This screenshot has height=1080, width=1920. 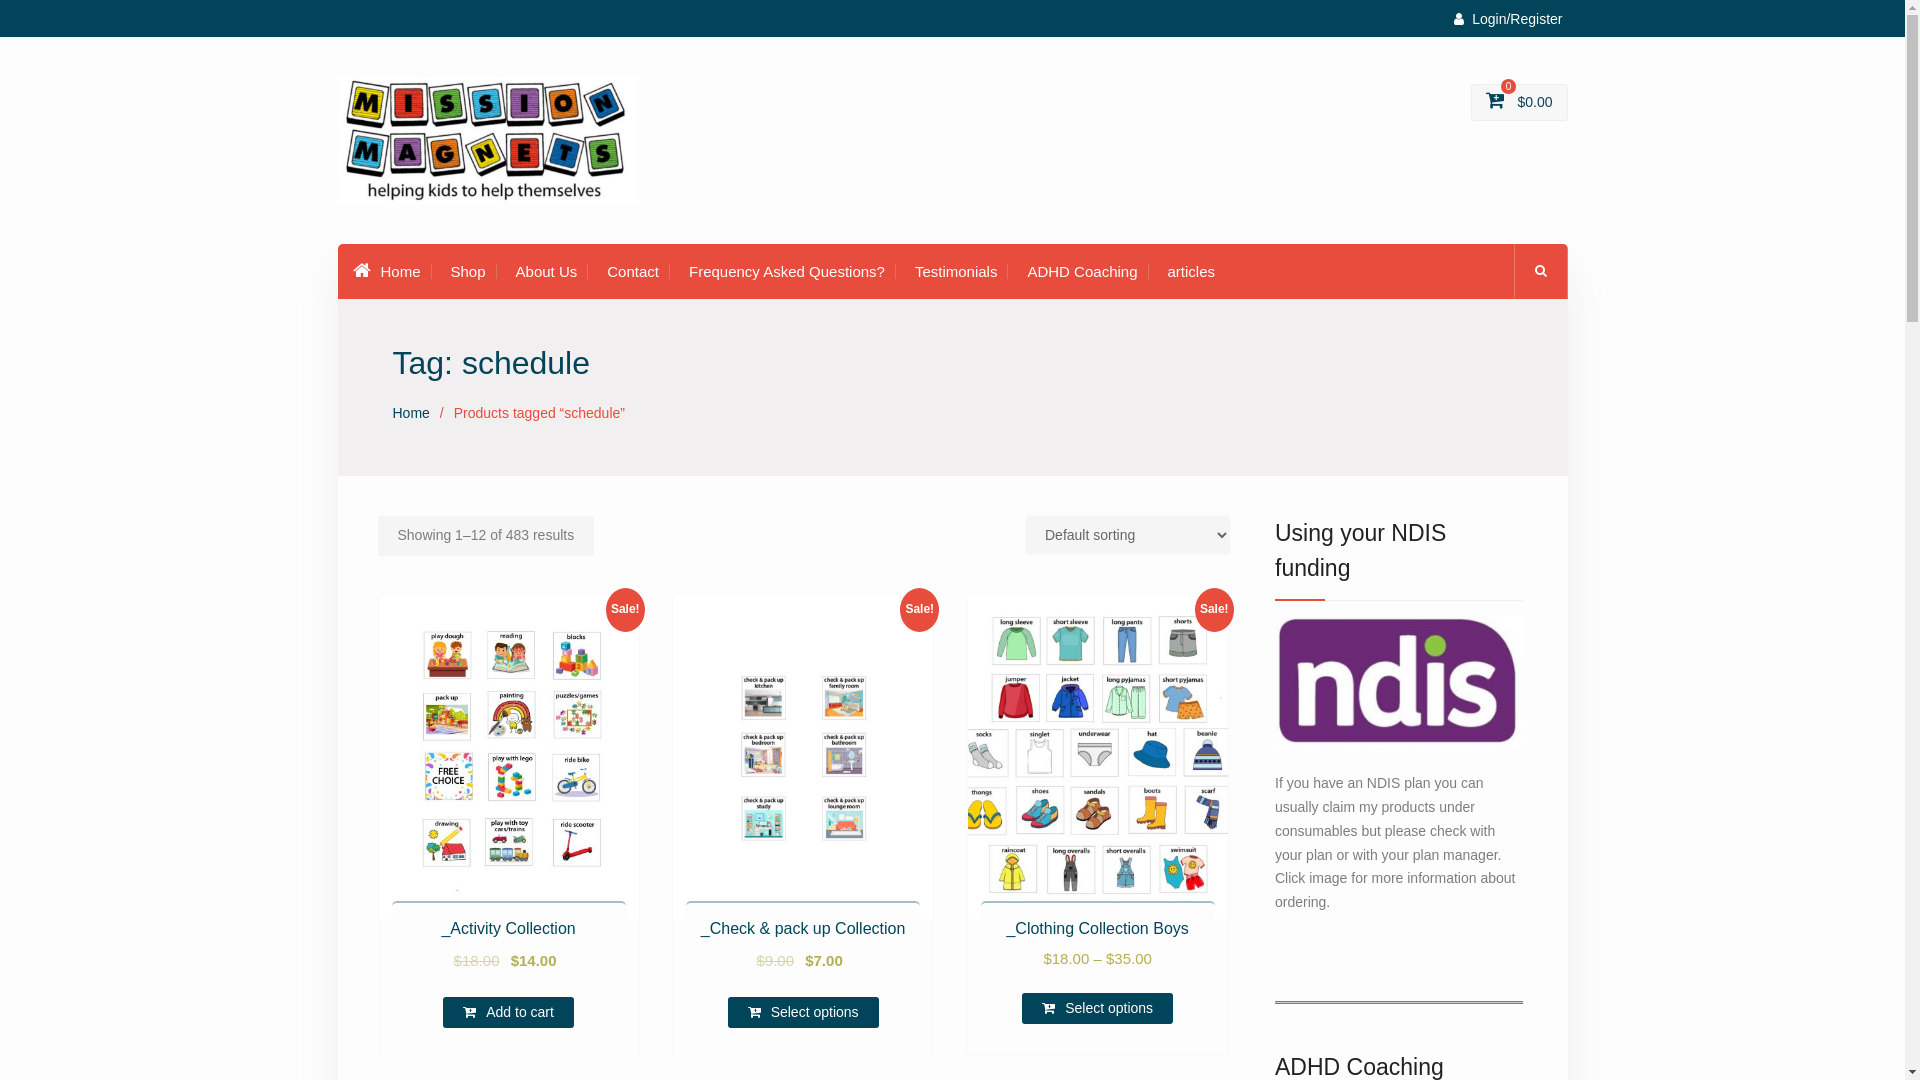 I want to click on Testimonials, so click(x=956, y=272).